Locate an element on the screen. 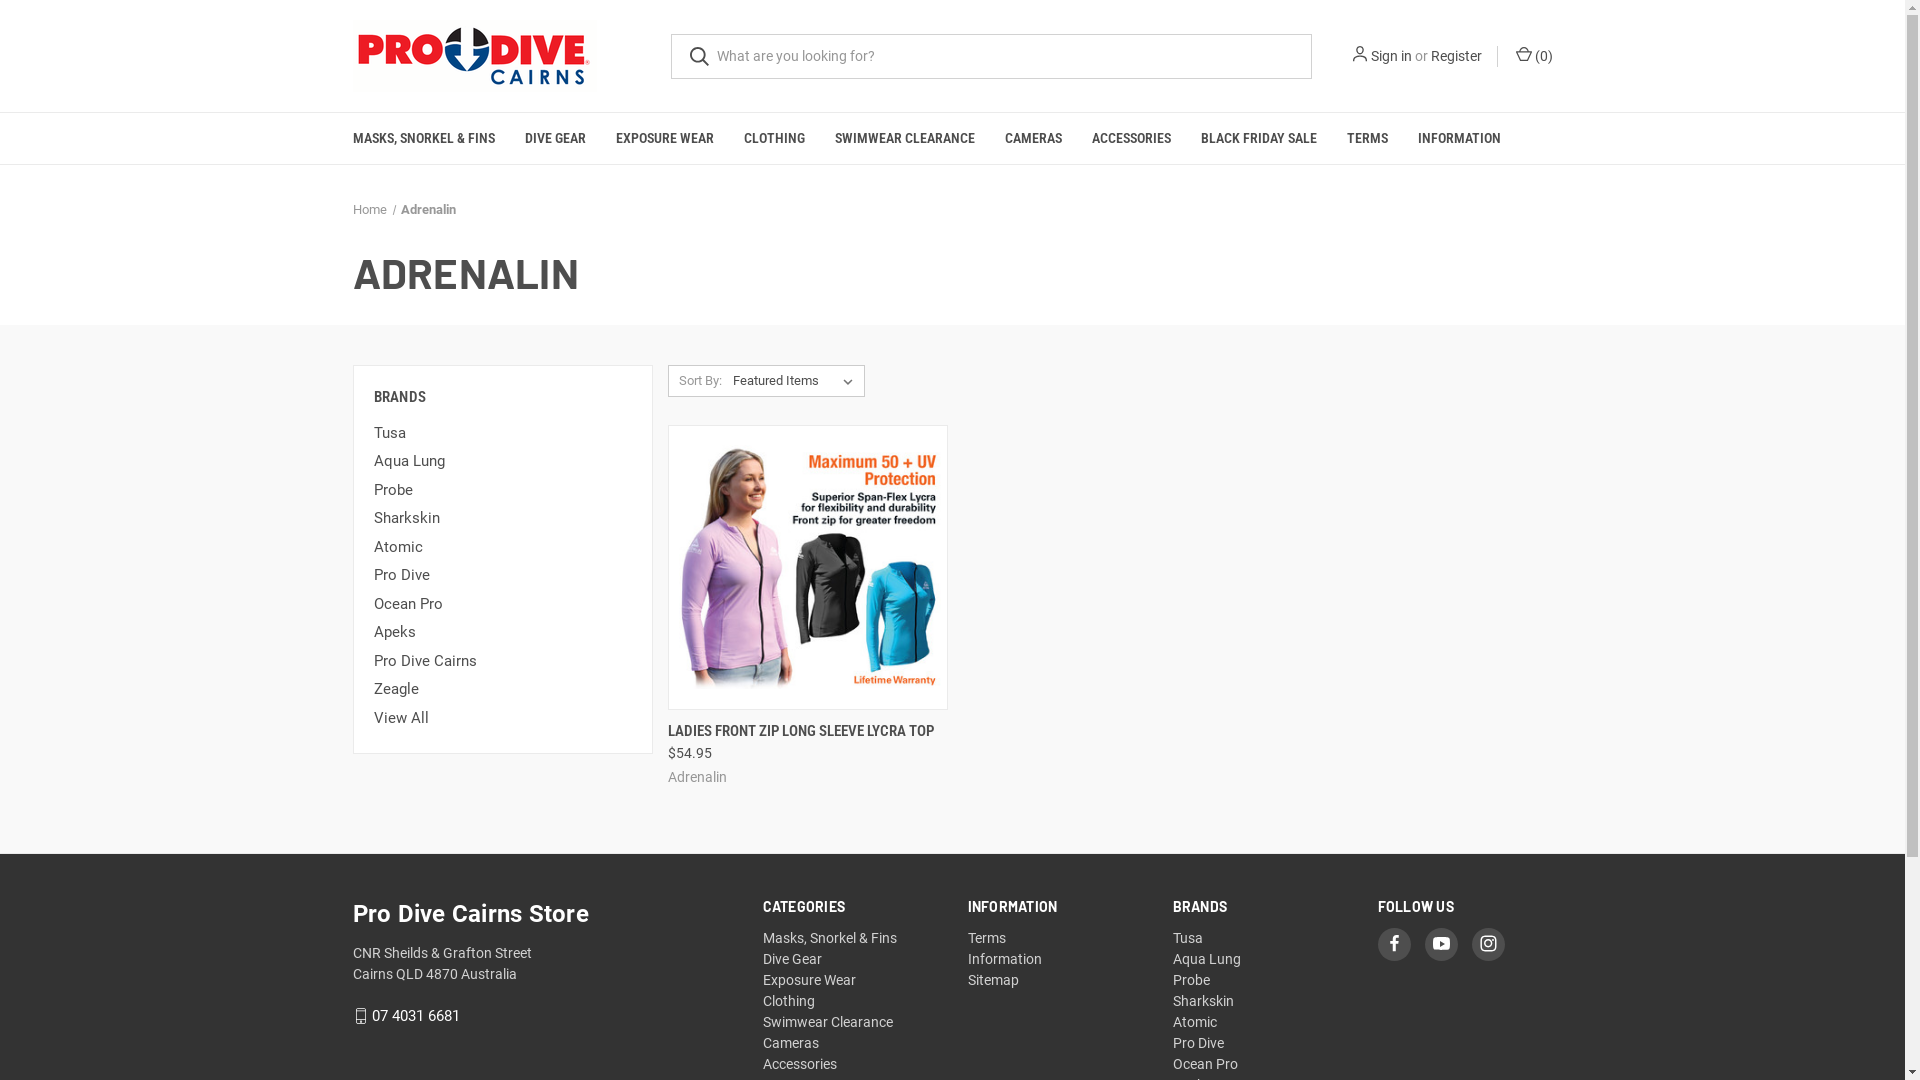  Dive Gear is located at coordinates (792, 959).